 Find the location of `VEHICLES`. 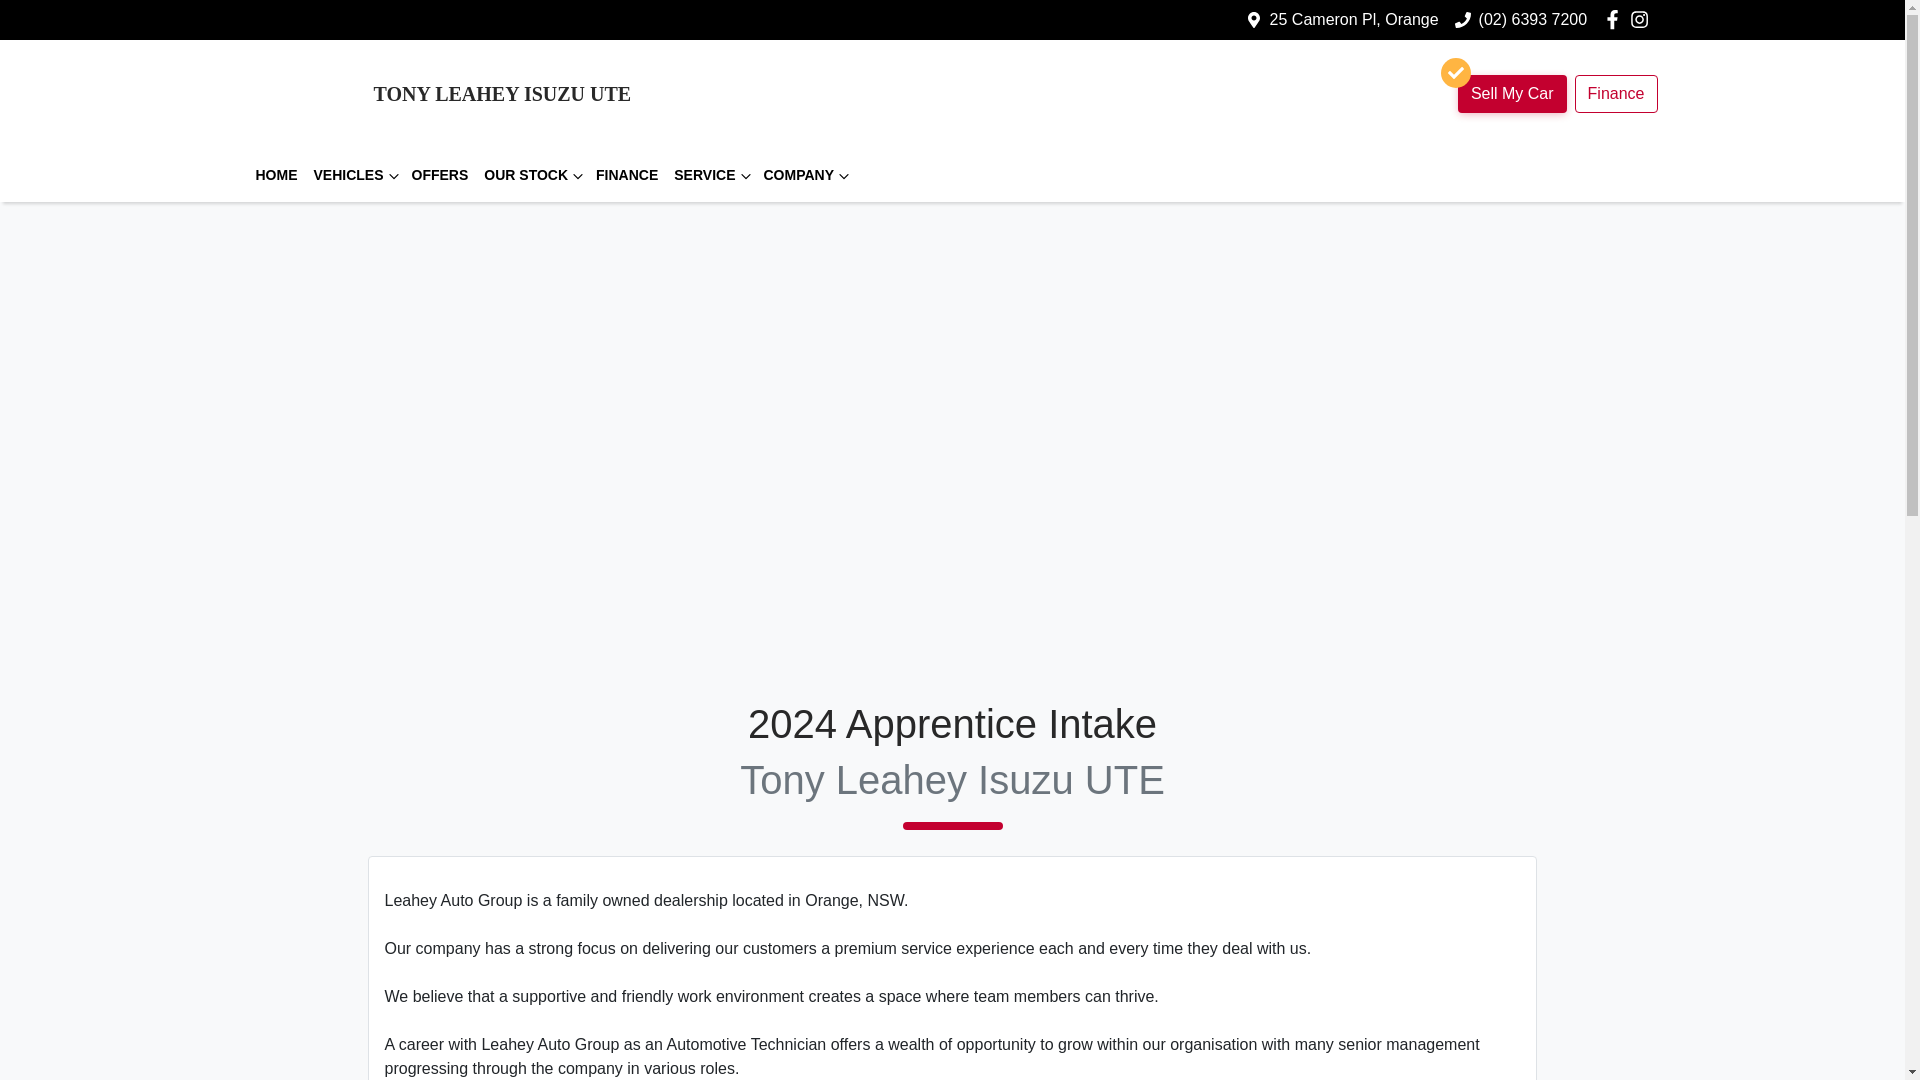

VEHICLES is located at coordinates (354, 175).